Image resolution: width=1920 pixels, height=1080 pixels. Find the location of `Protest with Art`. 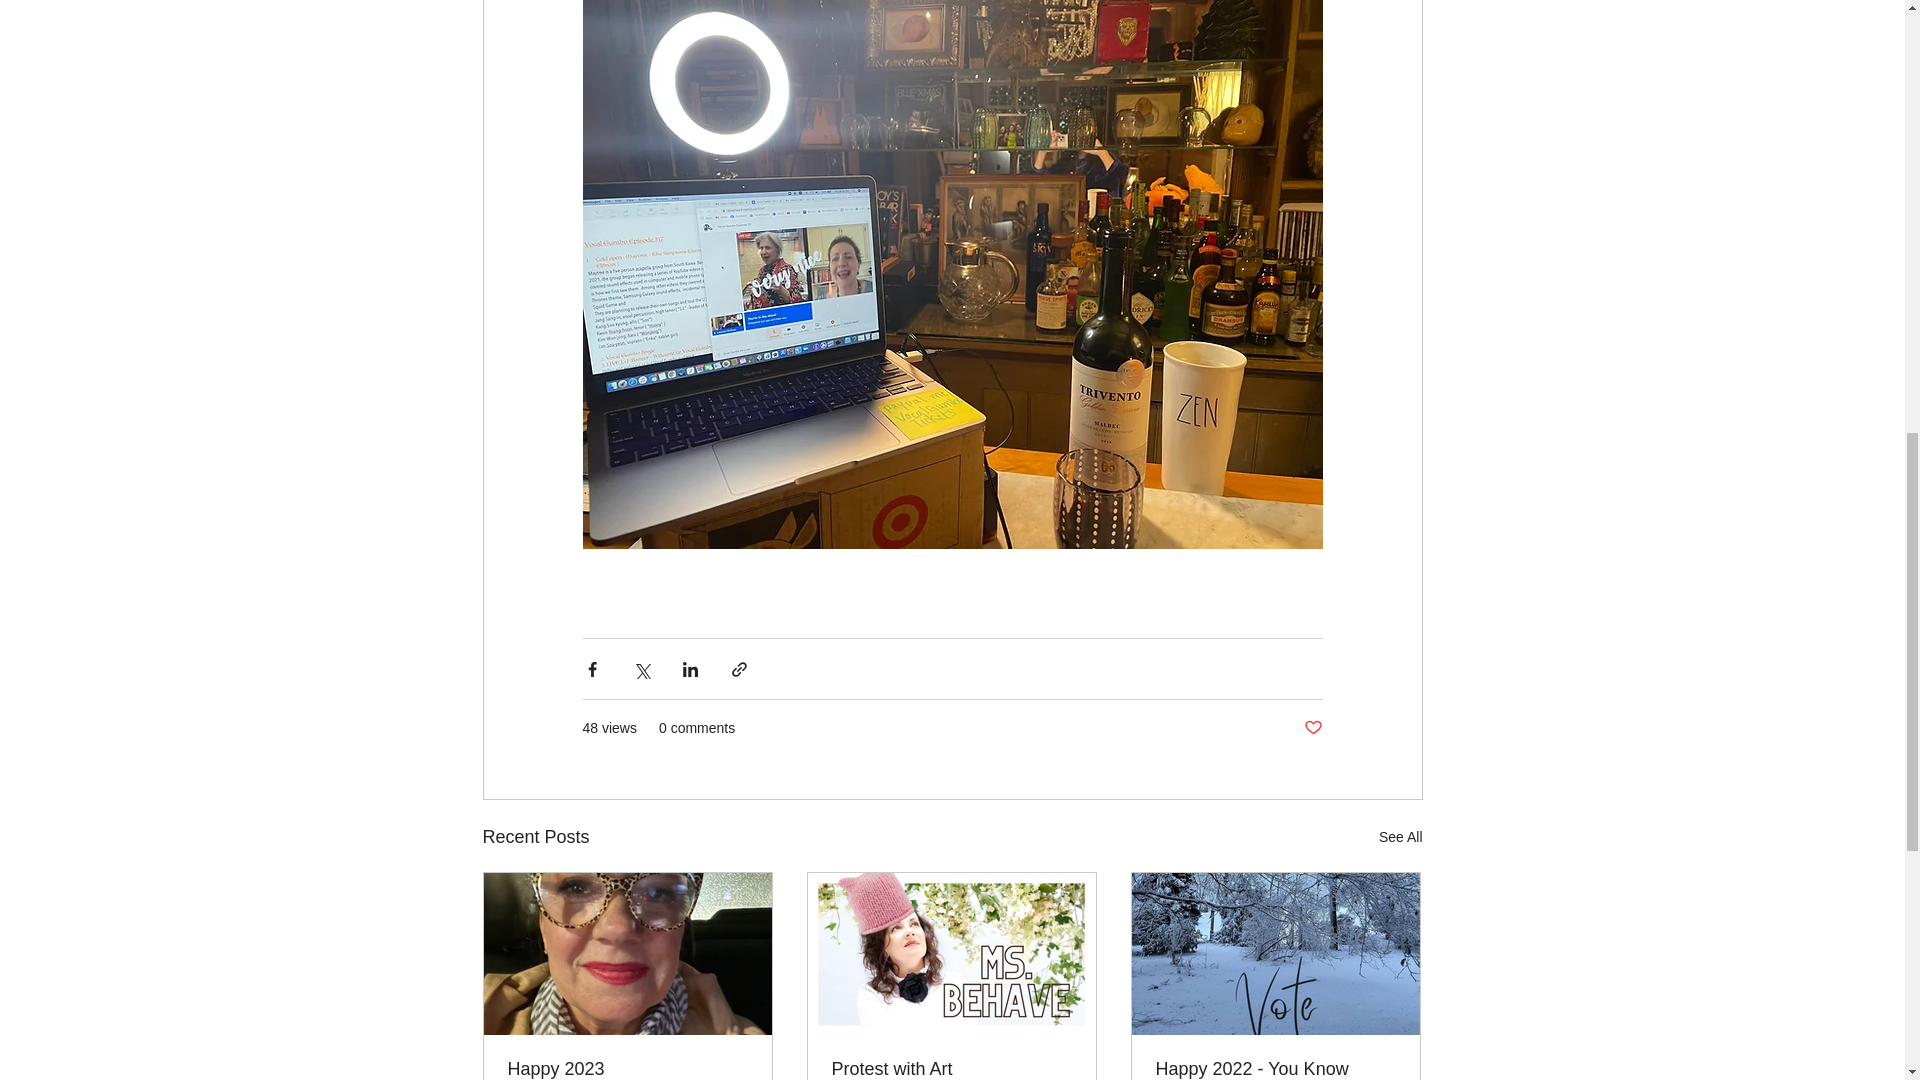

Protest with Art is located at coordinates (951, 1070).